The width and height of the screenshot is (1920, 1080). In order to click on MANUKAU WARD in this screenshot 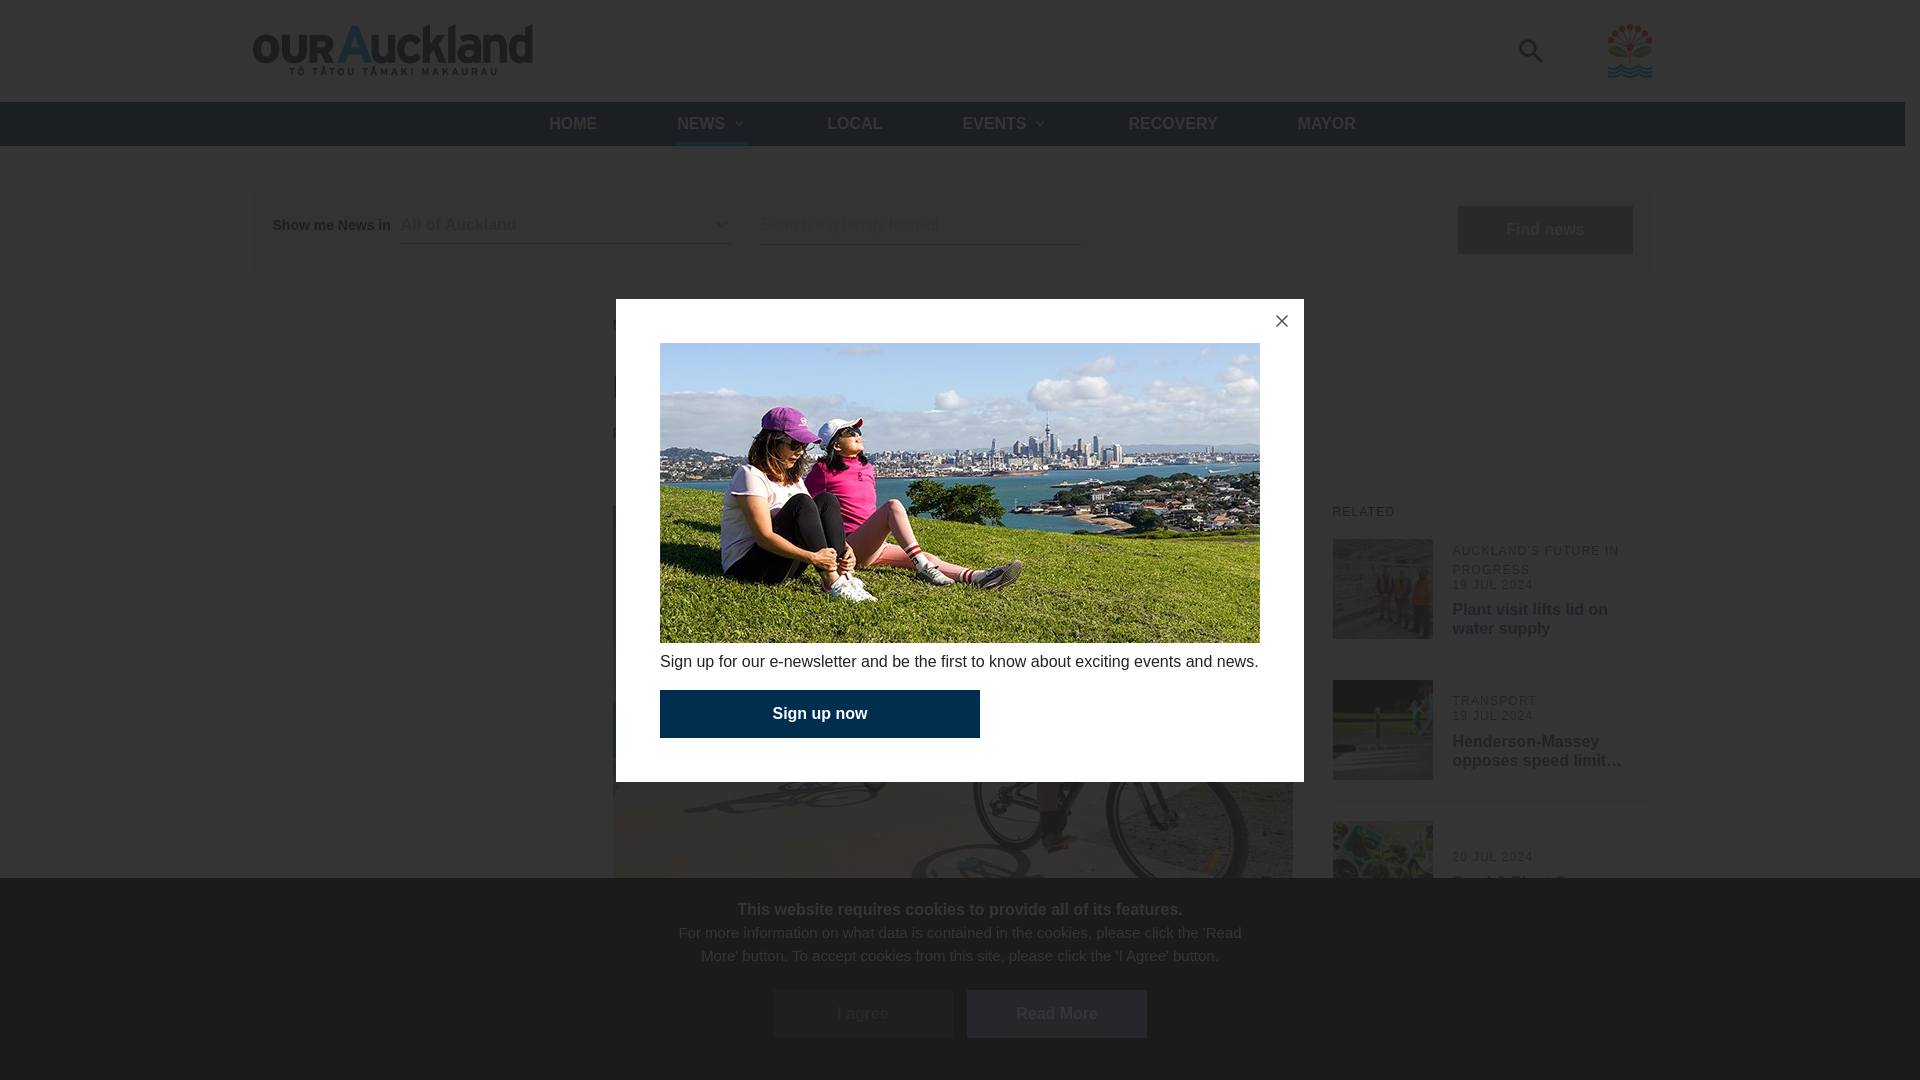, I will do `click(860, 454)`.